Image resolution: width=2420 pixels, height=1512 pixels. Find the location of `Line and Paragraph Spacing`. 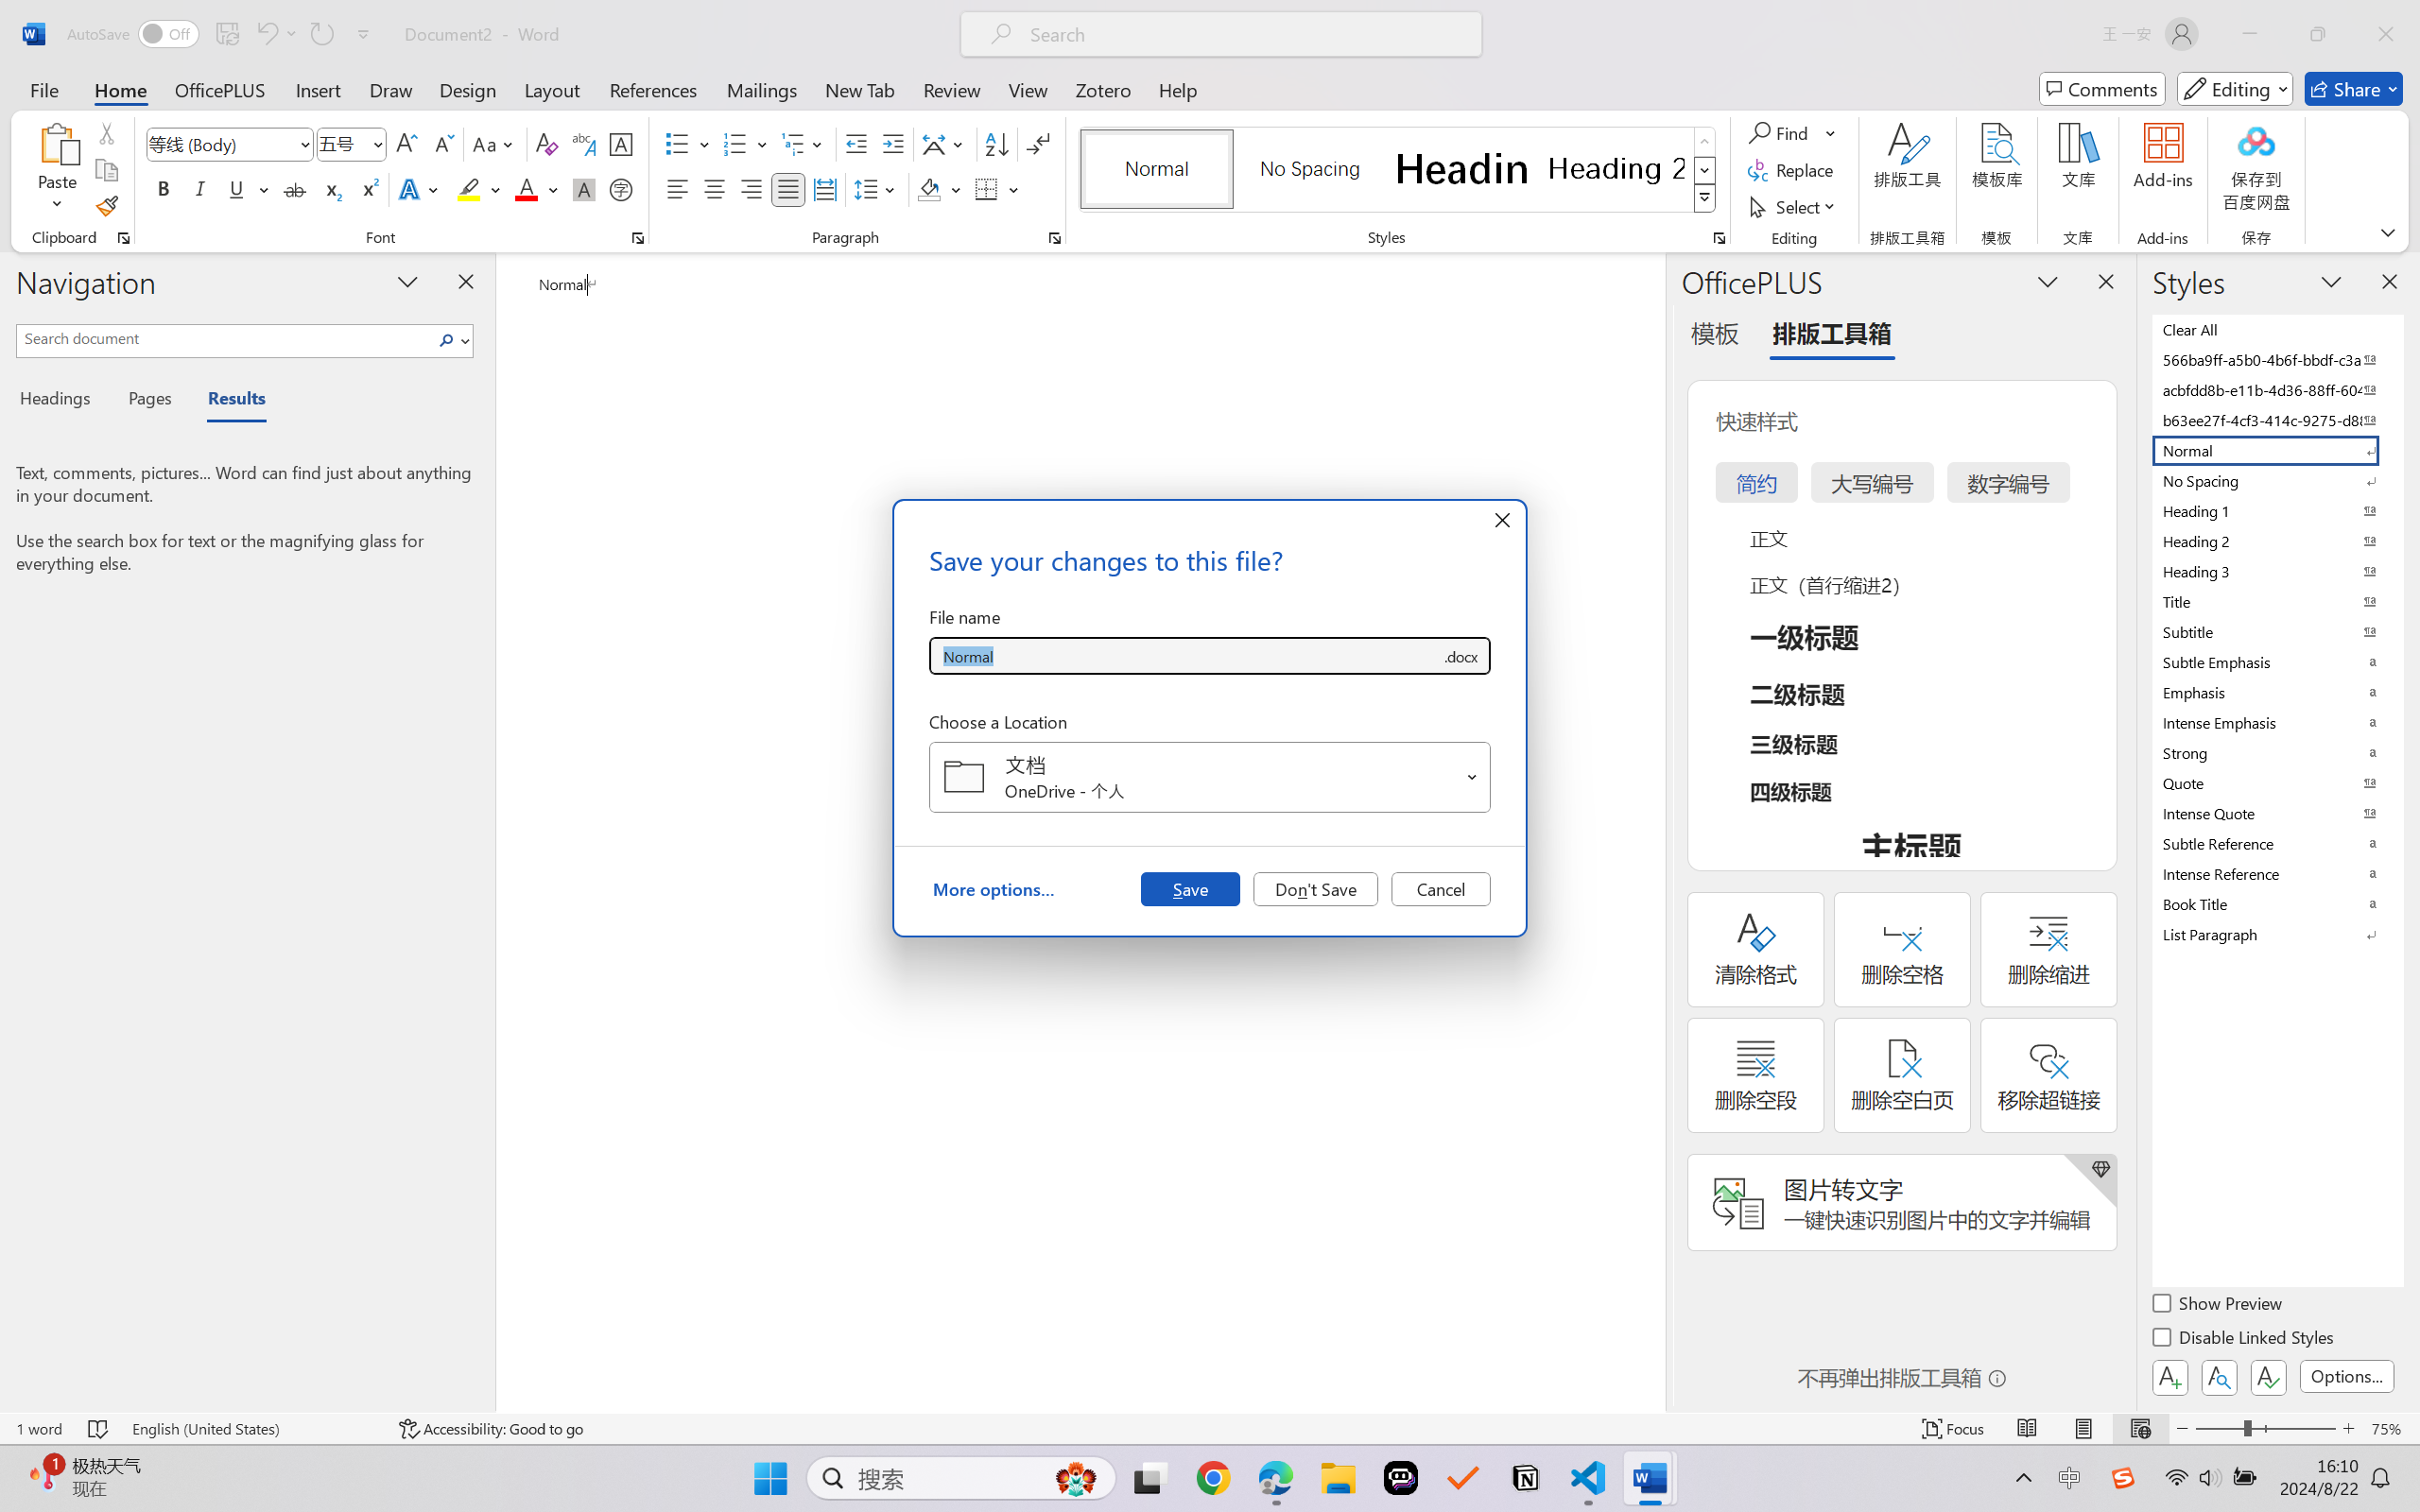

Line and Paragraph Spacing is located at coordinates (877, 189).